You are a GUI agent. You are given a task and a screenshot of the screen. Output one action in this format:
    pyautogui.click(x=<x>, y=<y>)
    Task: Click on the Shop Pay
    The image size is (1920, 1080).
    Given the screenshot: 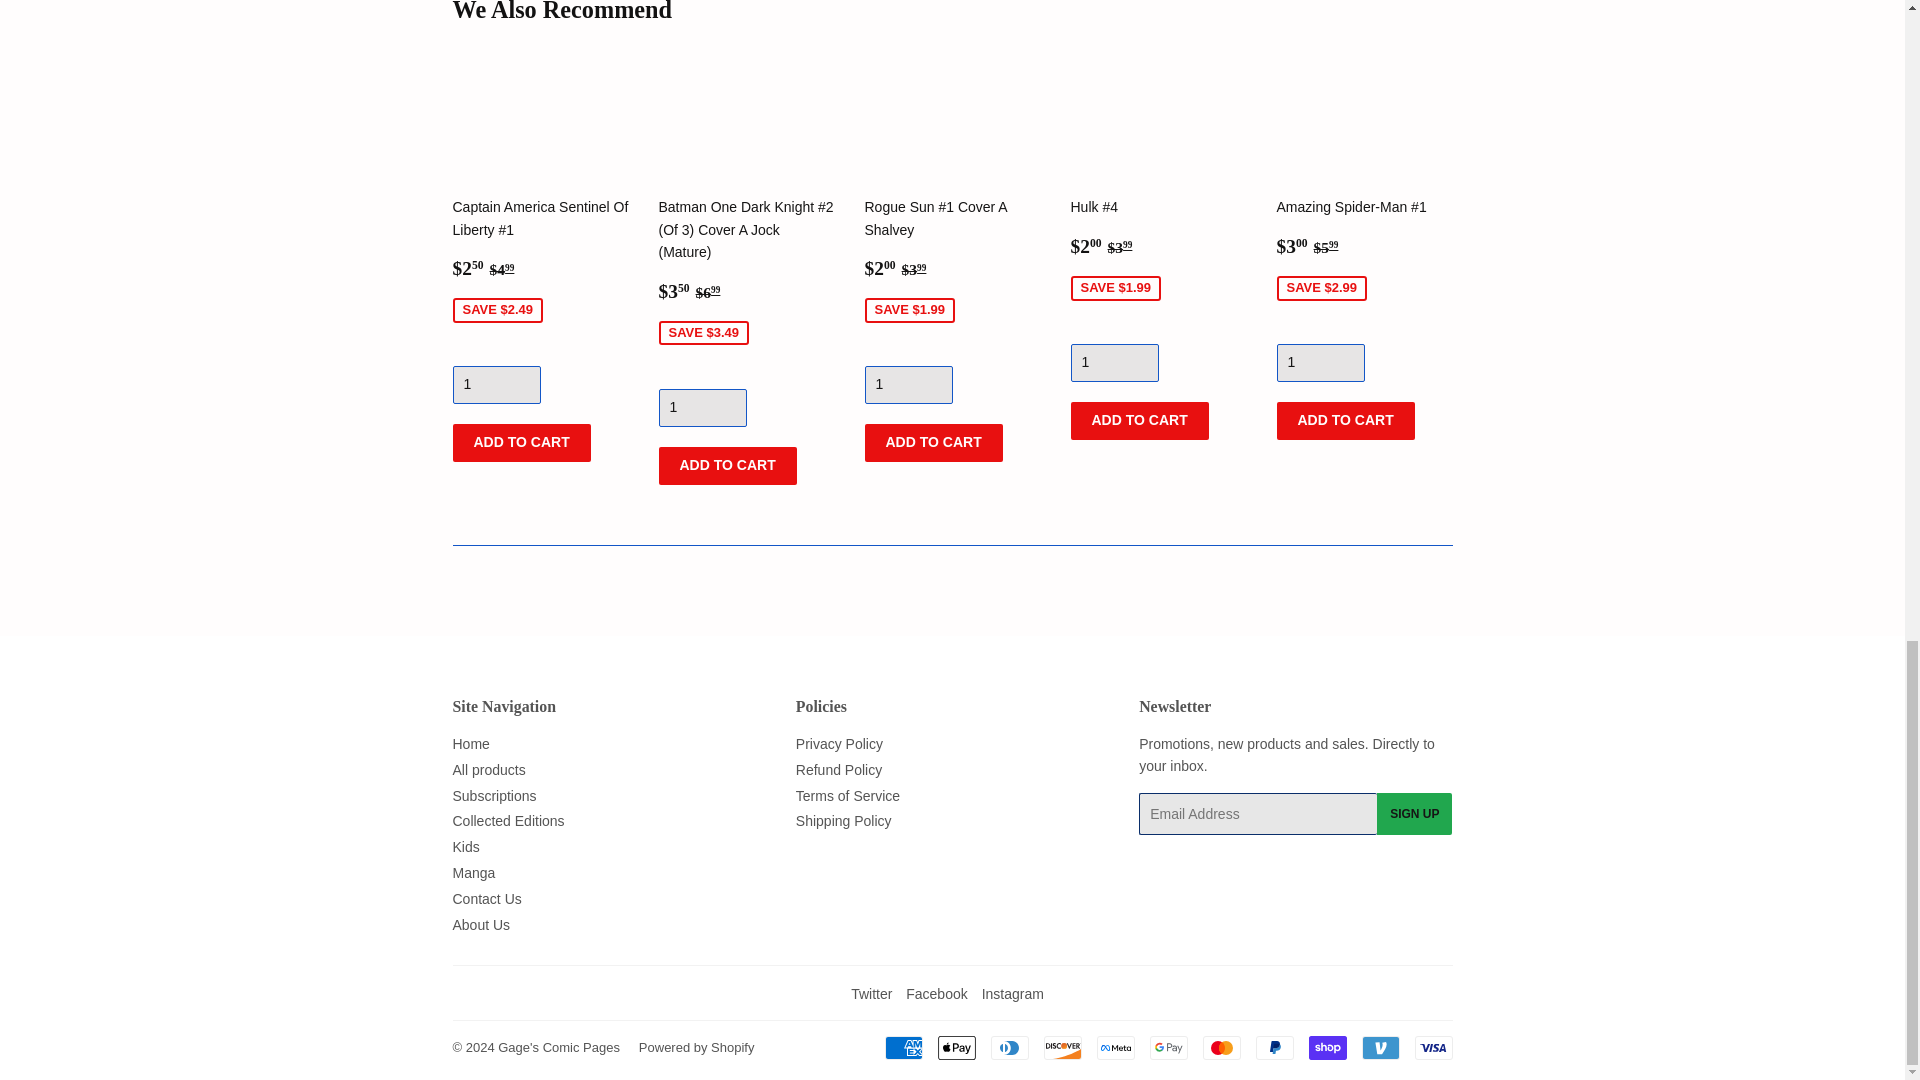 What is the action you would take?
    pyautogui.click(x=1326, y=1047)
    